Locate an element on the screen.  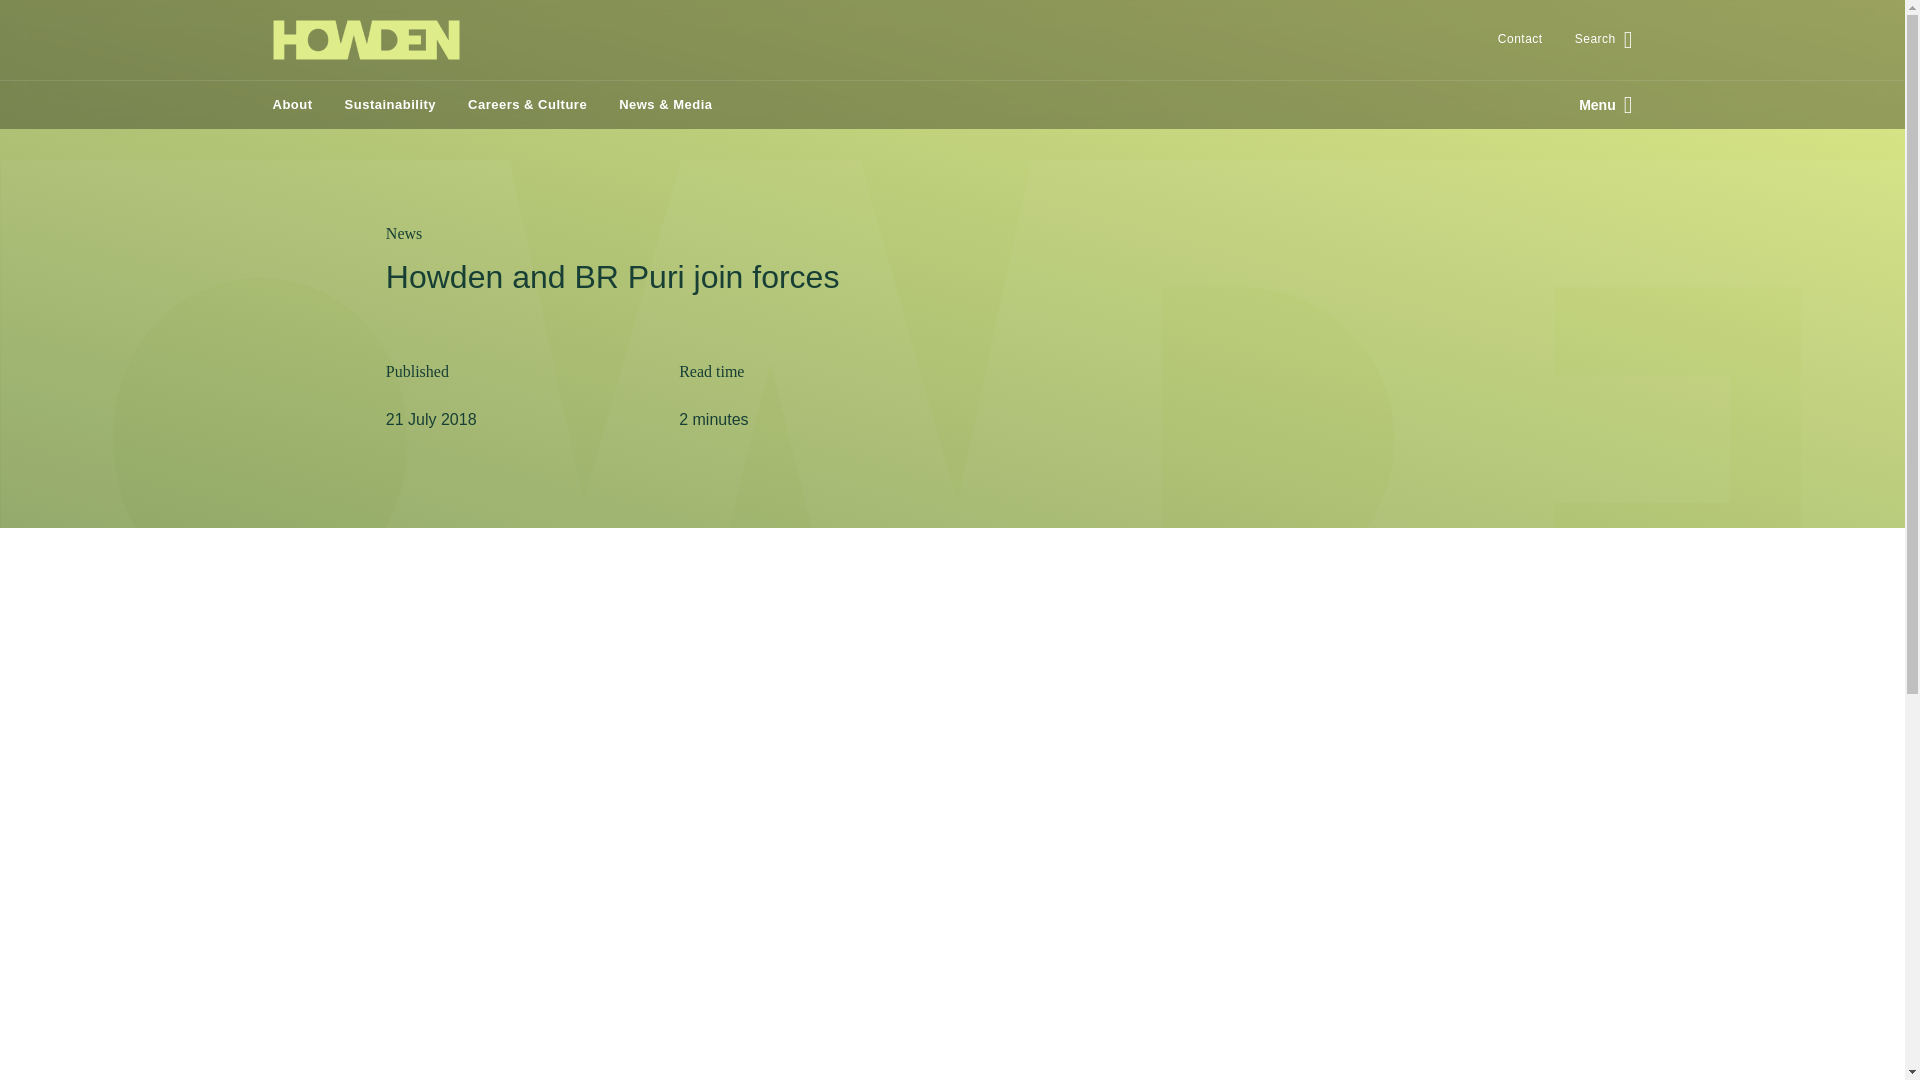
Howden Broking Group is located at coordinates (365, 40).